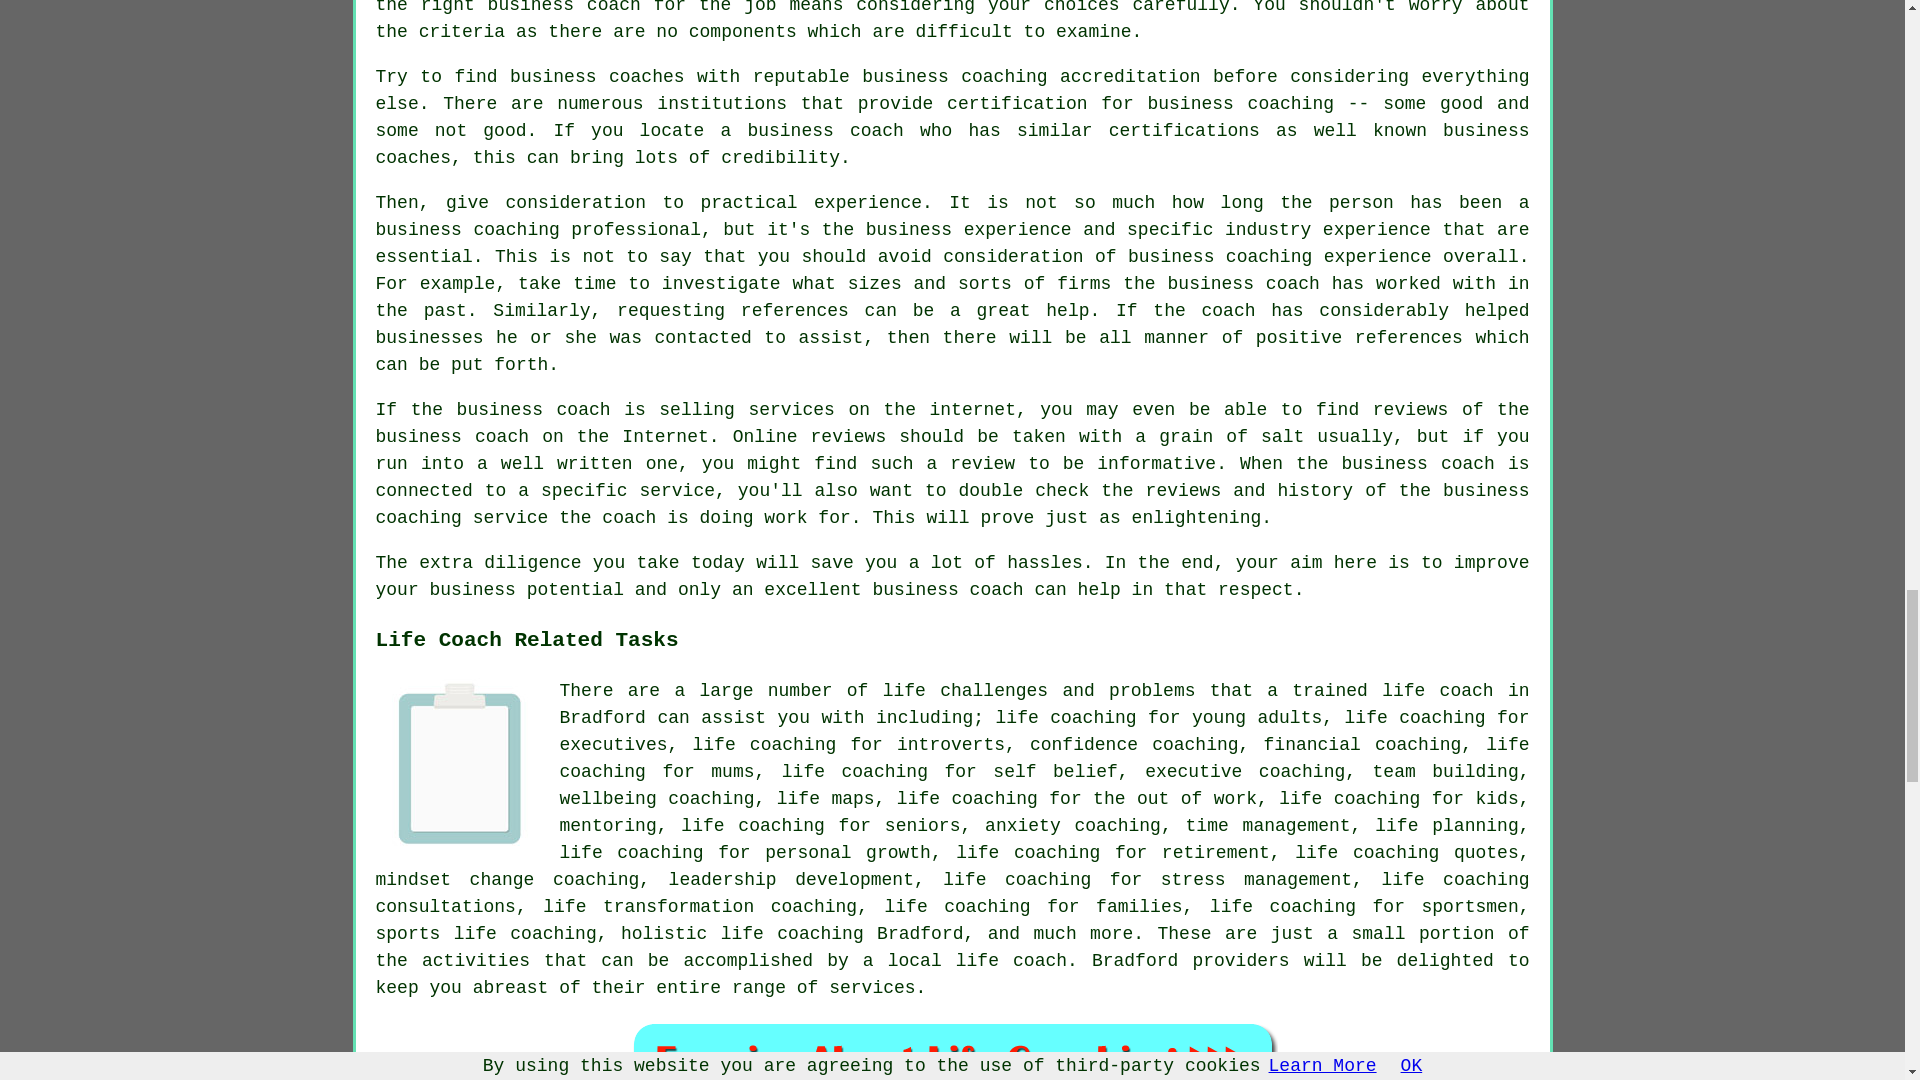 The image size is (1920, 1080). I want to click on confidence coaching, so click(1134, 744).